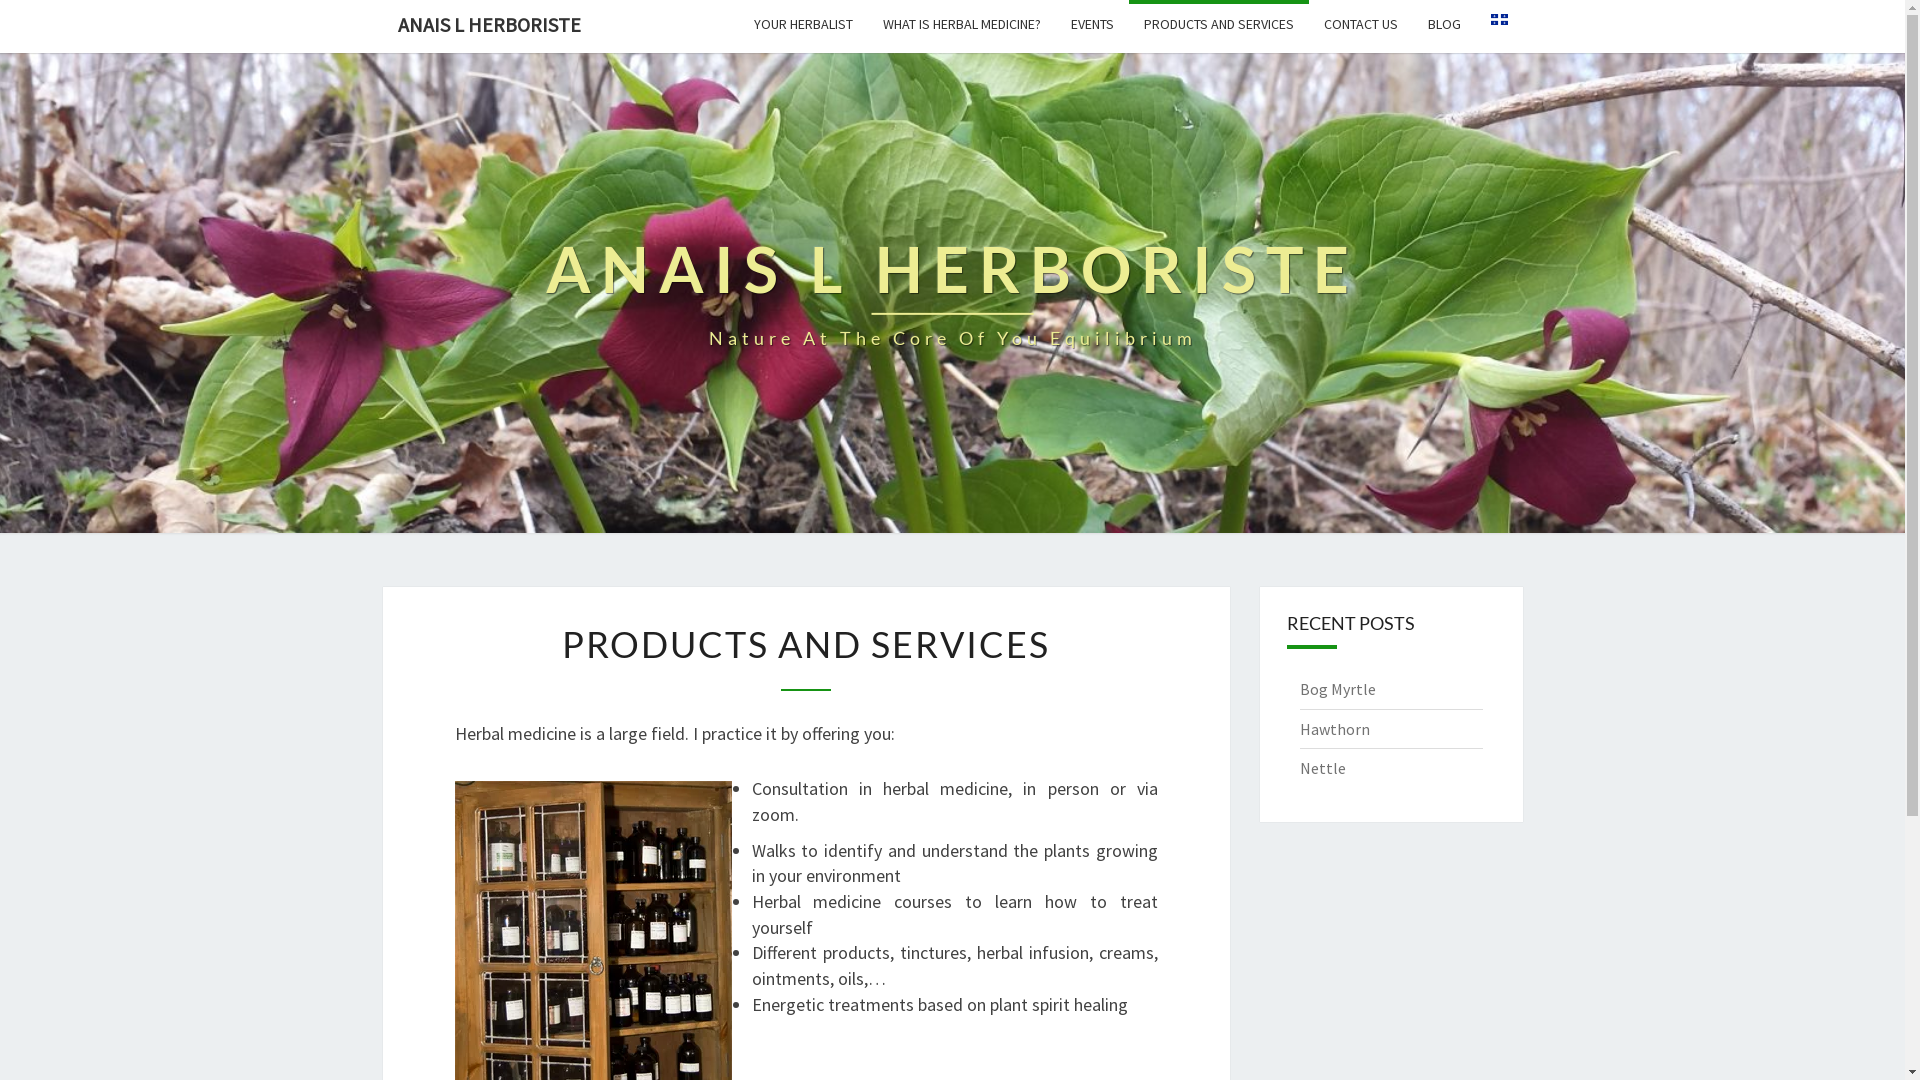  What do you see at coordinates (1335, 729) in the screenshot?
I see `Hawthorn` at bounding box center [1335, 729].